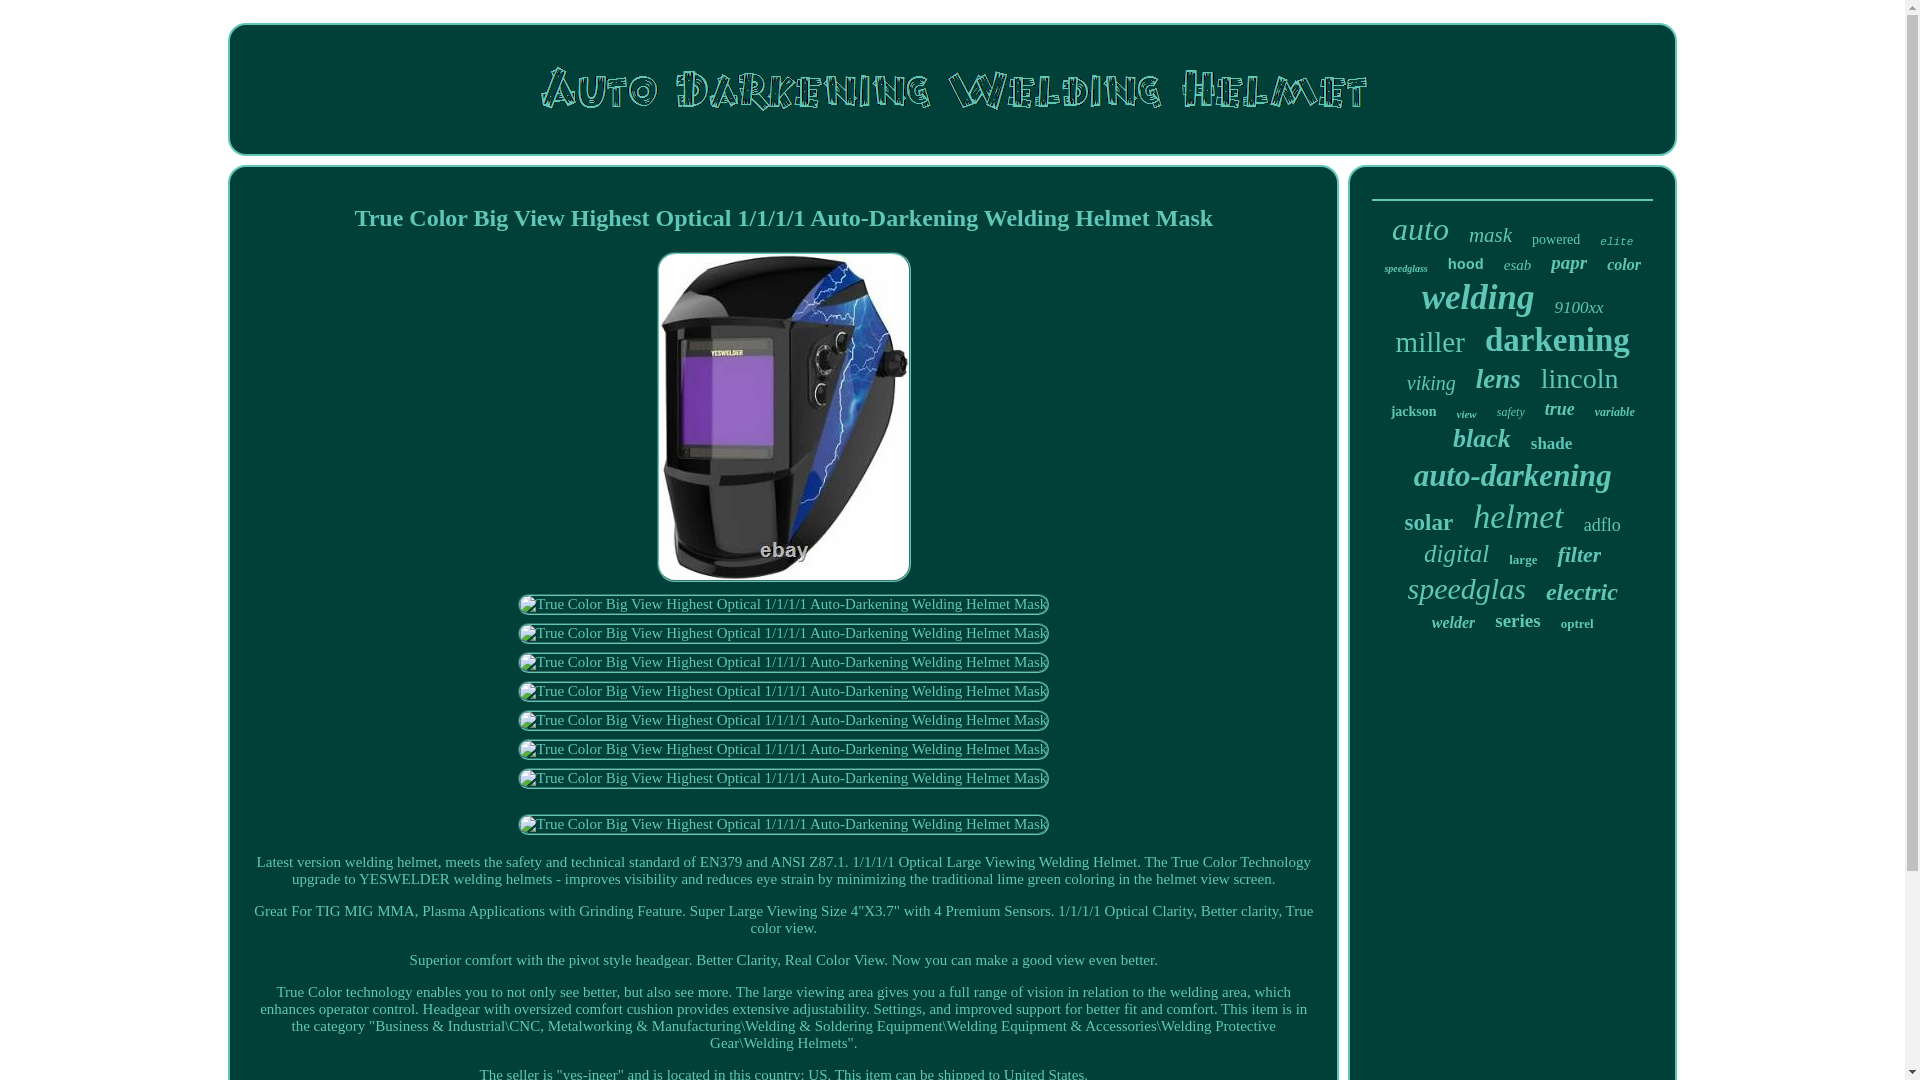 The height and width of the screenshot is (1080, 1920). Describe the element at coordinates (1616, 242) in the screenshot. I see `elite` at that location.